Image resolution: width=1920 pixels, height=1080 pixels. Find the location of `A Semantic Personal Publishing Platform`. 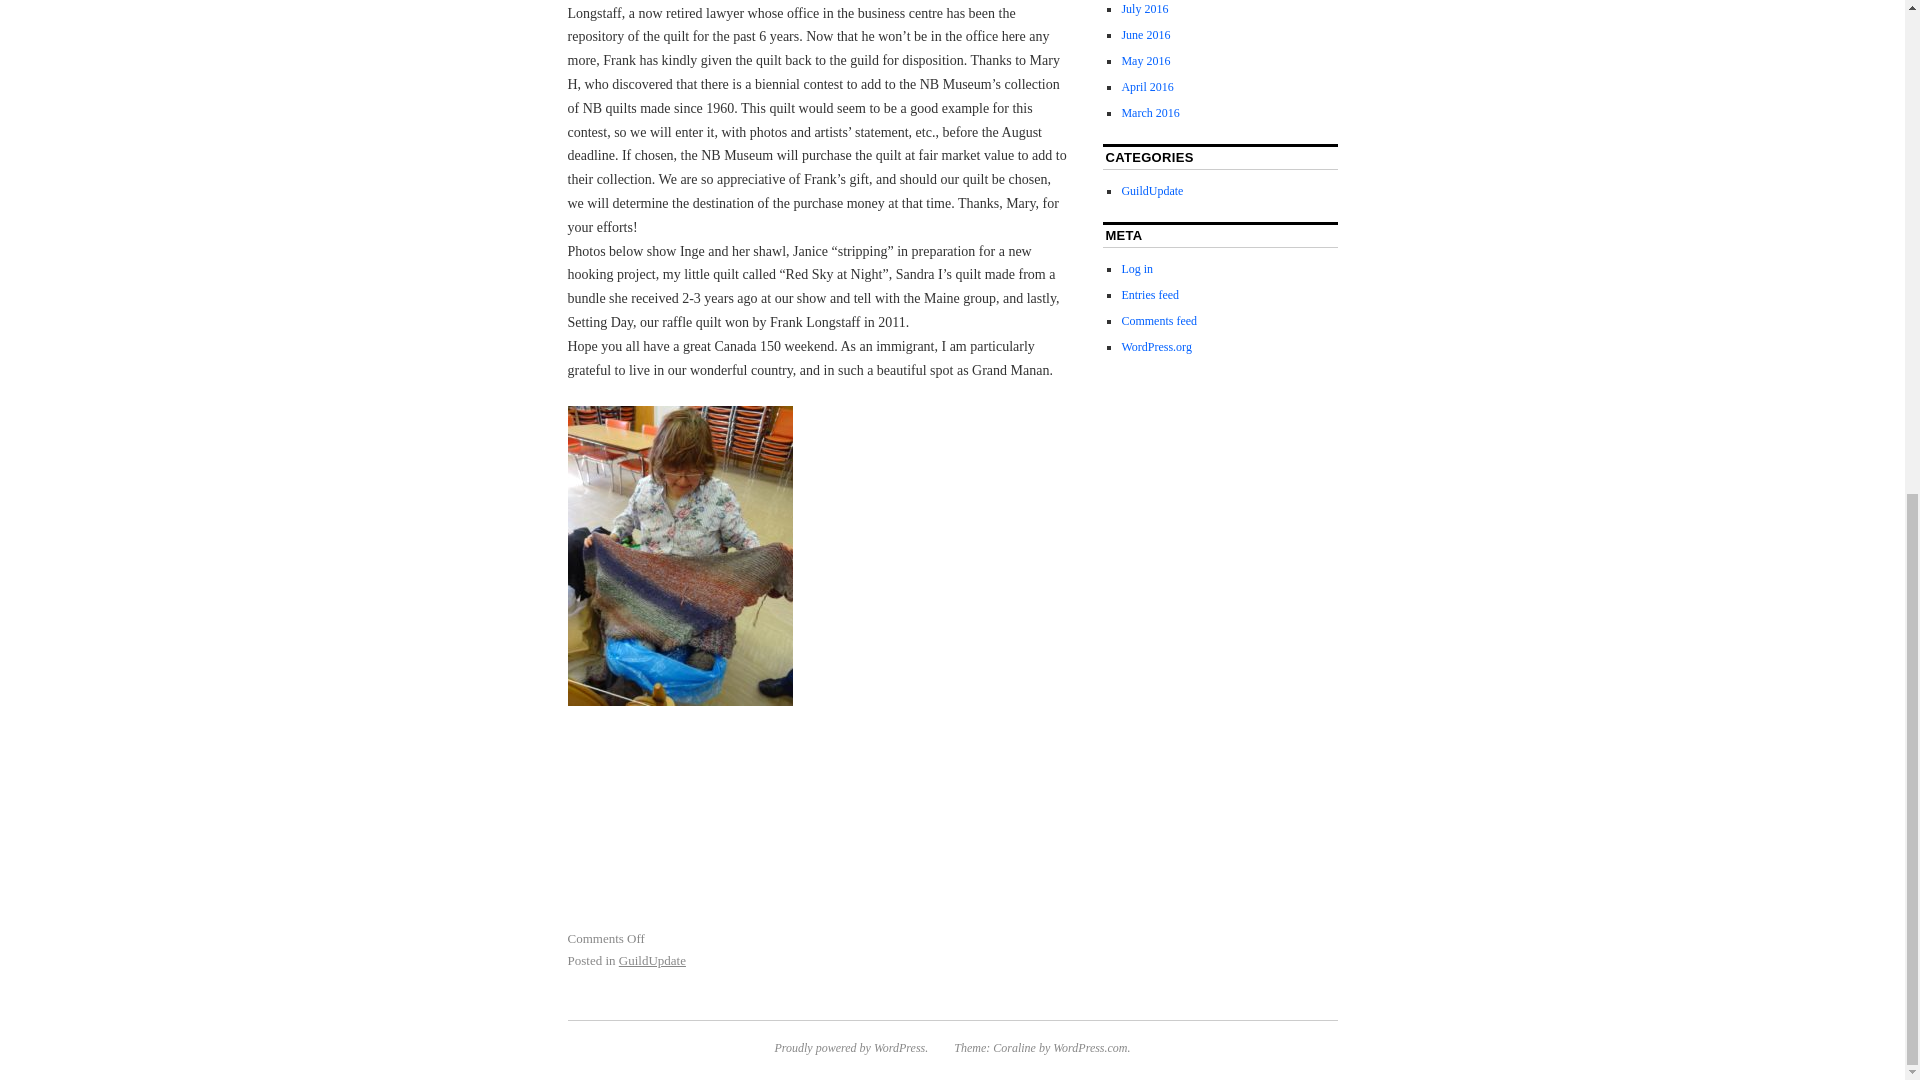

A Semantic Personal Publishing Platform is located at coordinates (850, 1048).